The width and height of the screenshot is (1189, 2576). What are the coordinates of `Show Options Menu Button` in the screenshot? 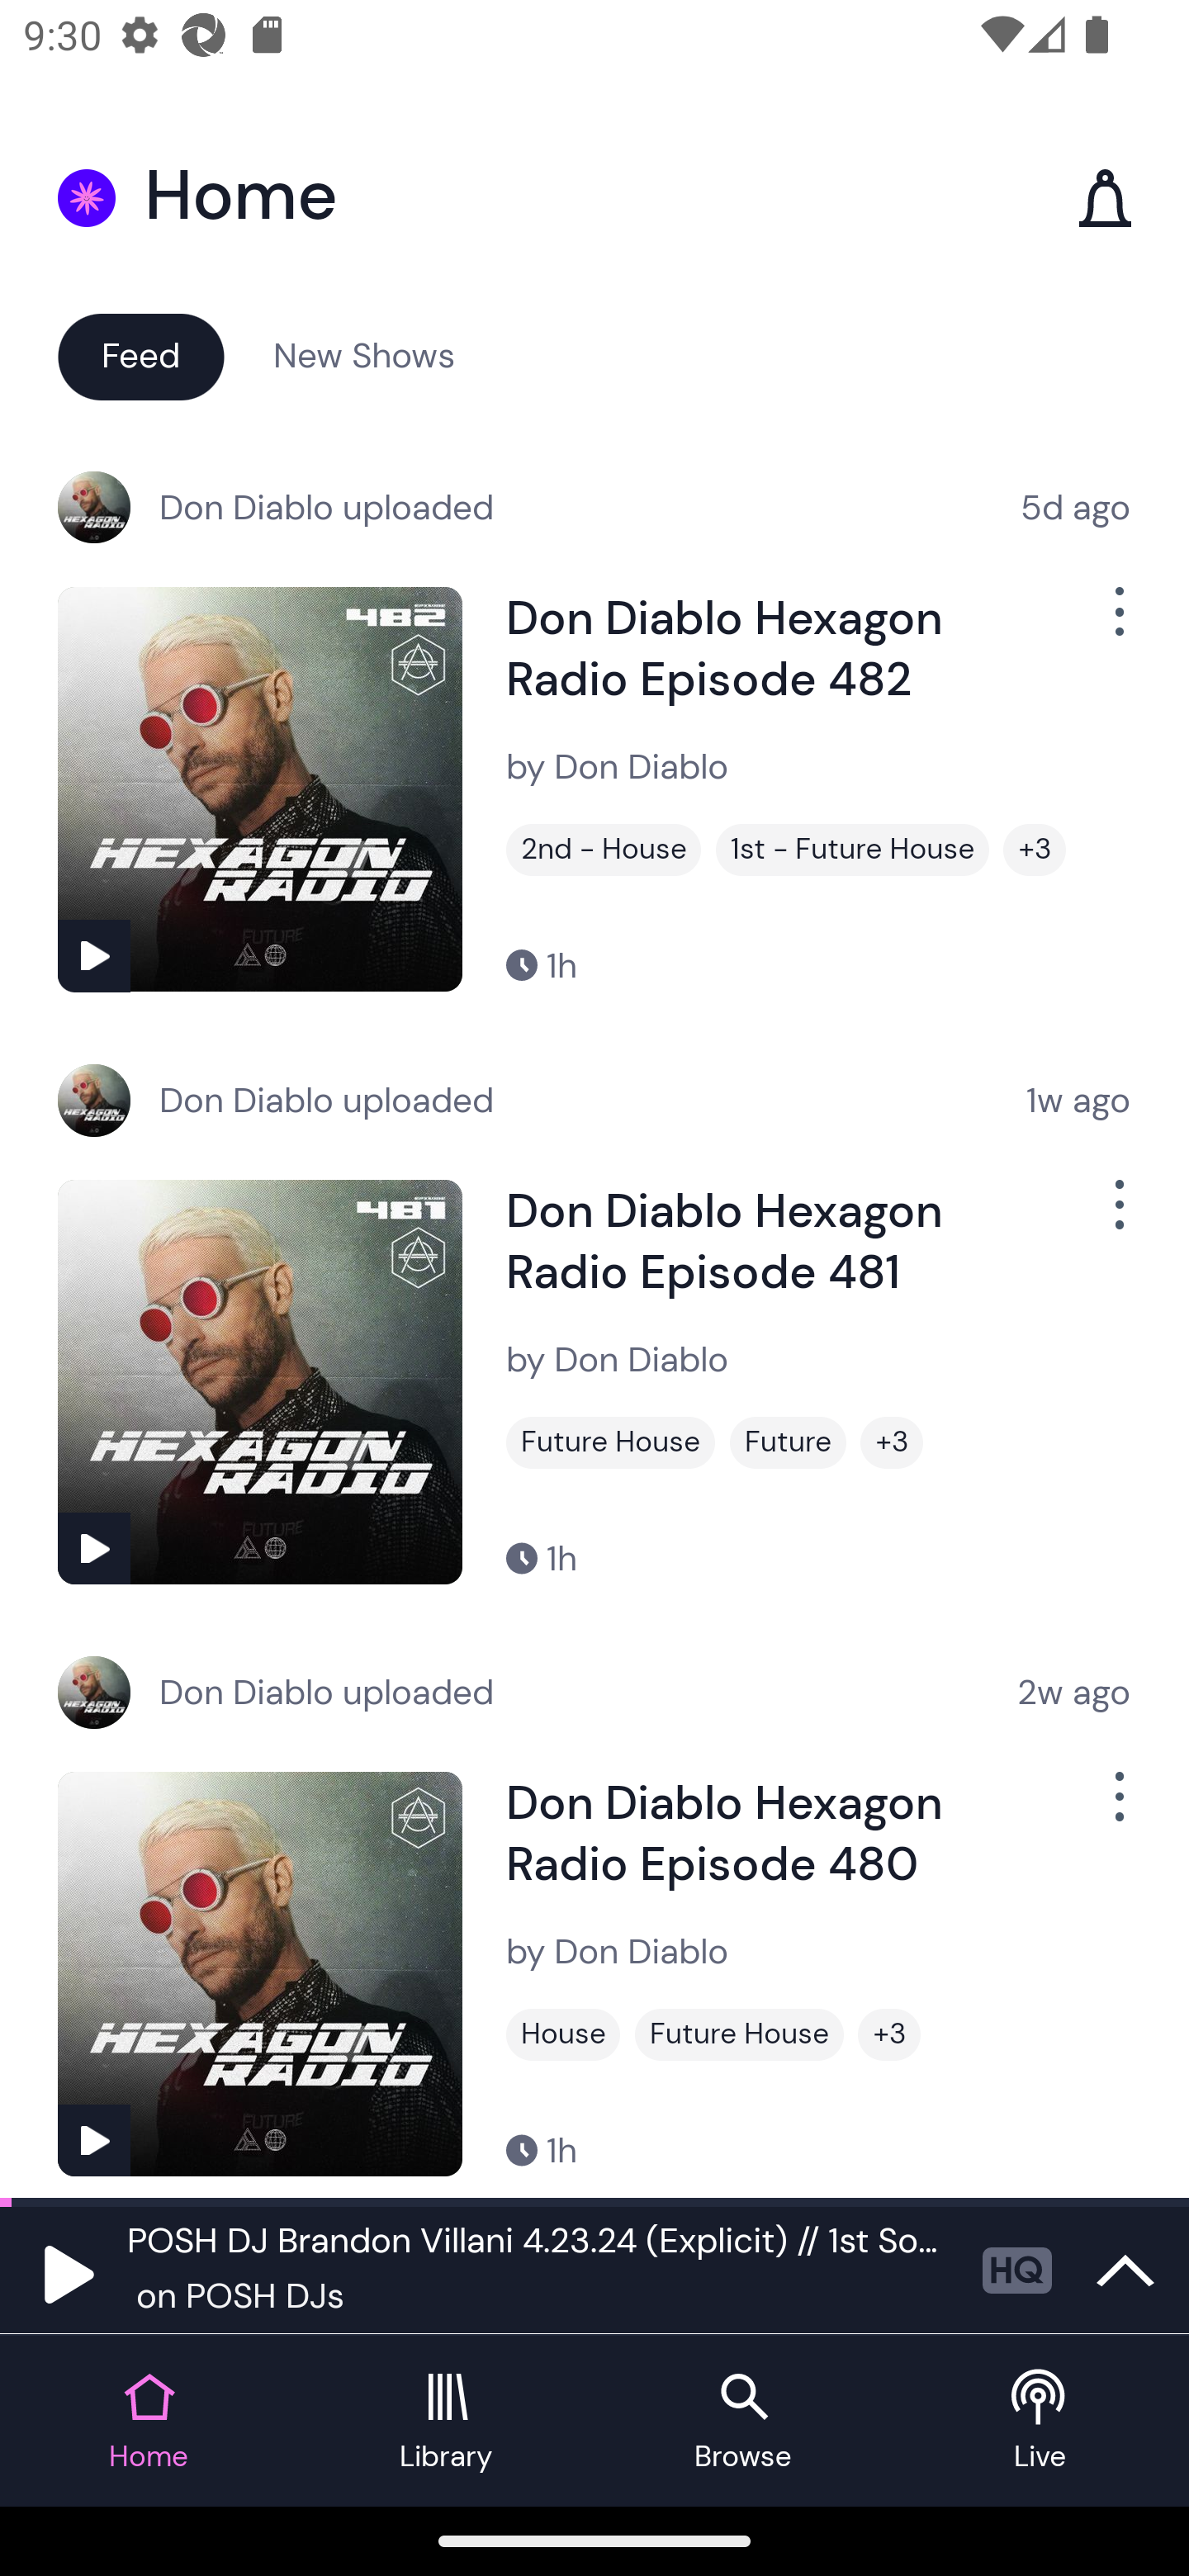 It's located at (1116, 1217).